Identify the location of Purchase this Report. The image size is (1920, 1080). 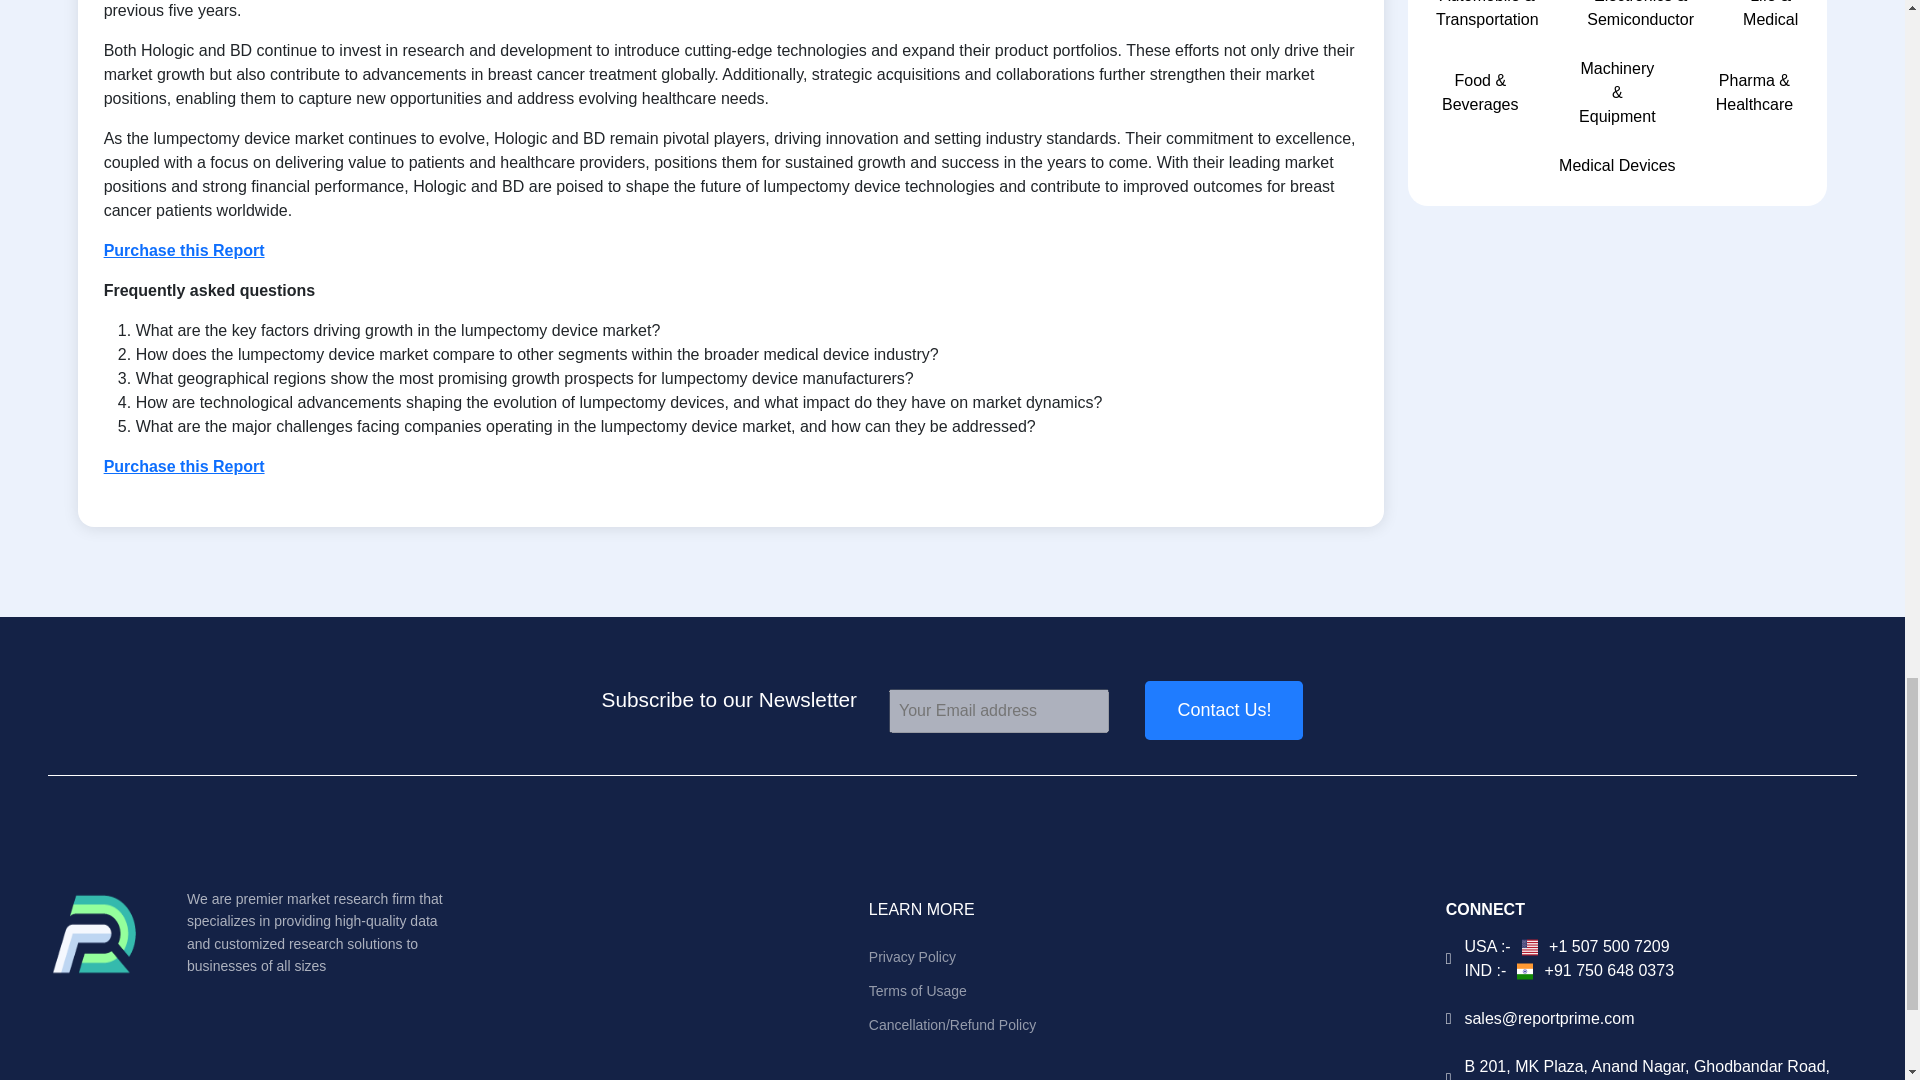
(184, 466).